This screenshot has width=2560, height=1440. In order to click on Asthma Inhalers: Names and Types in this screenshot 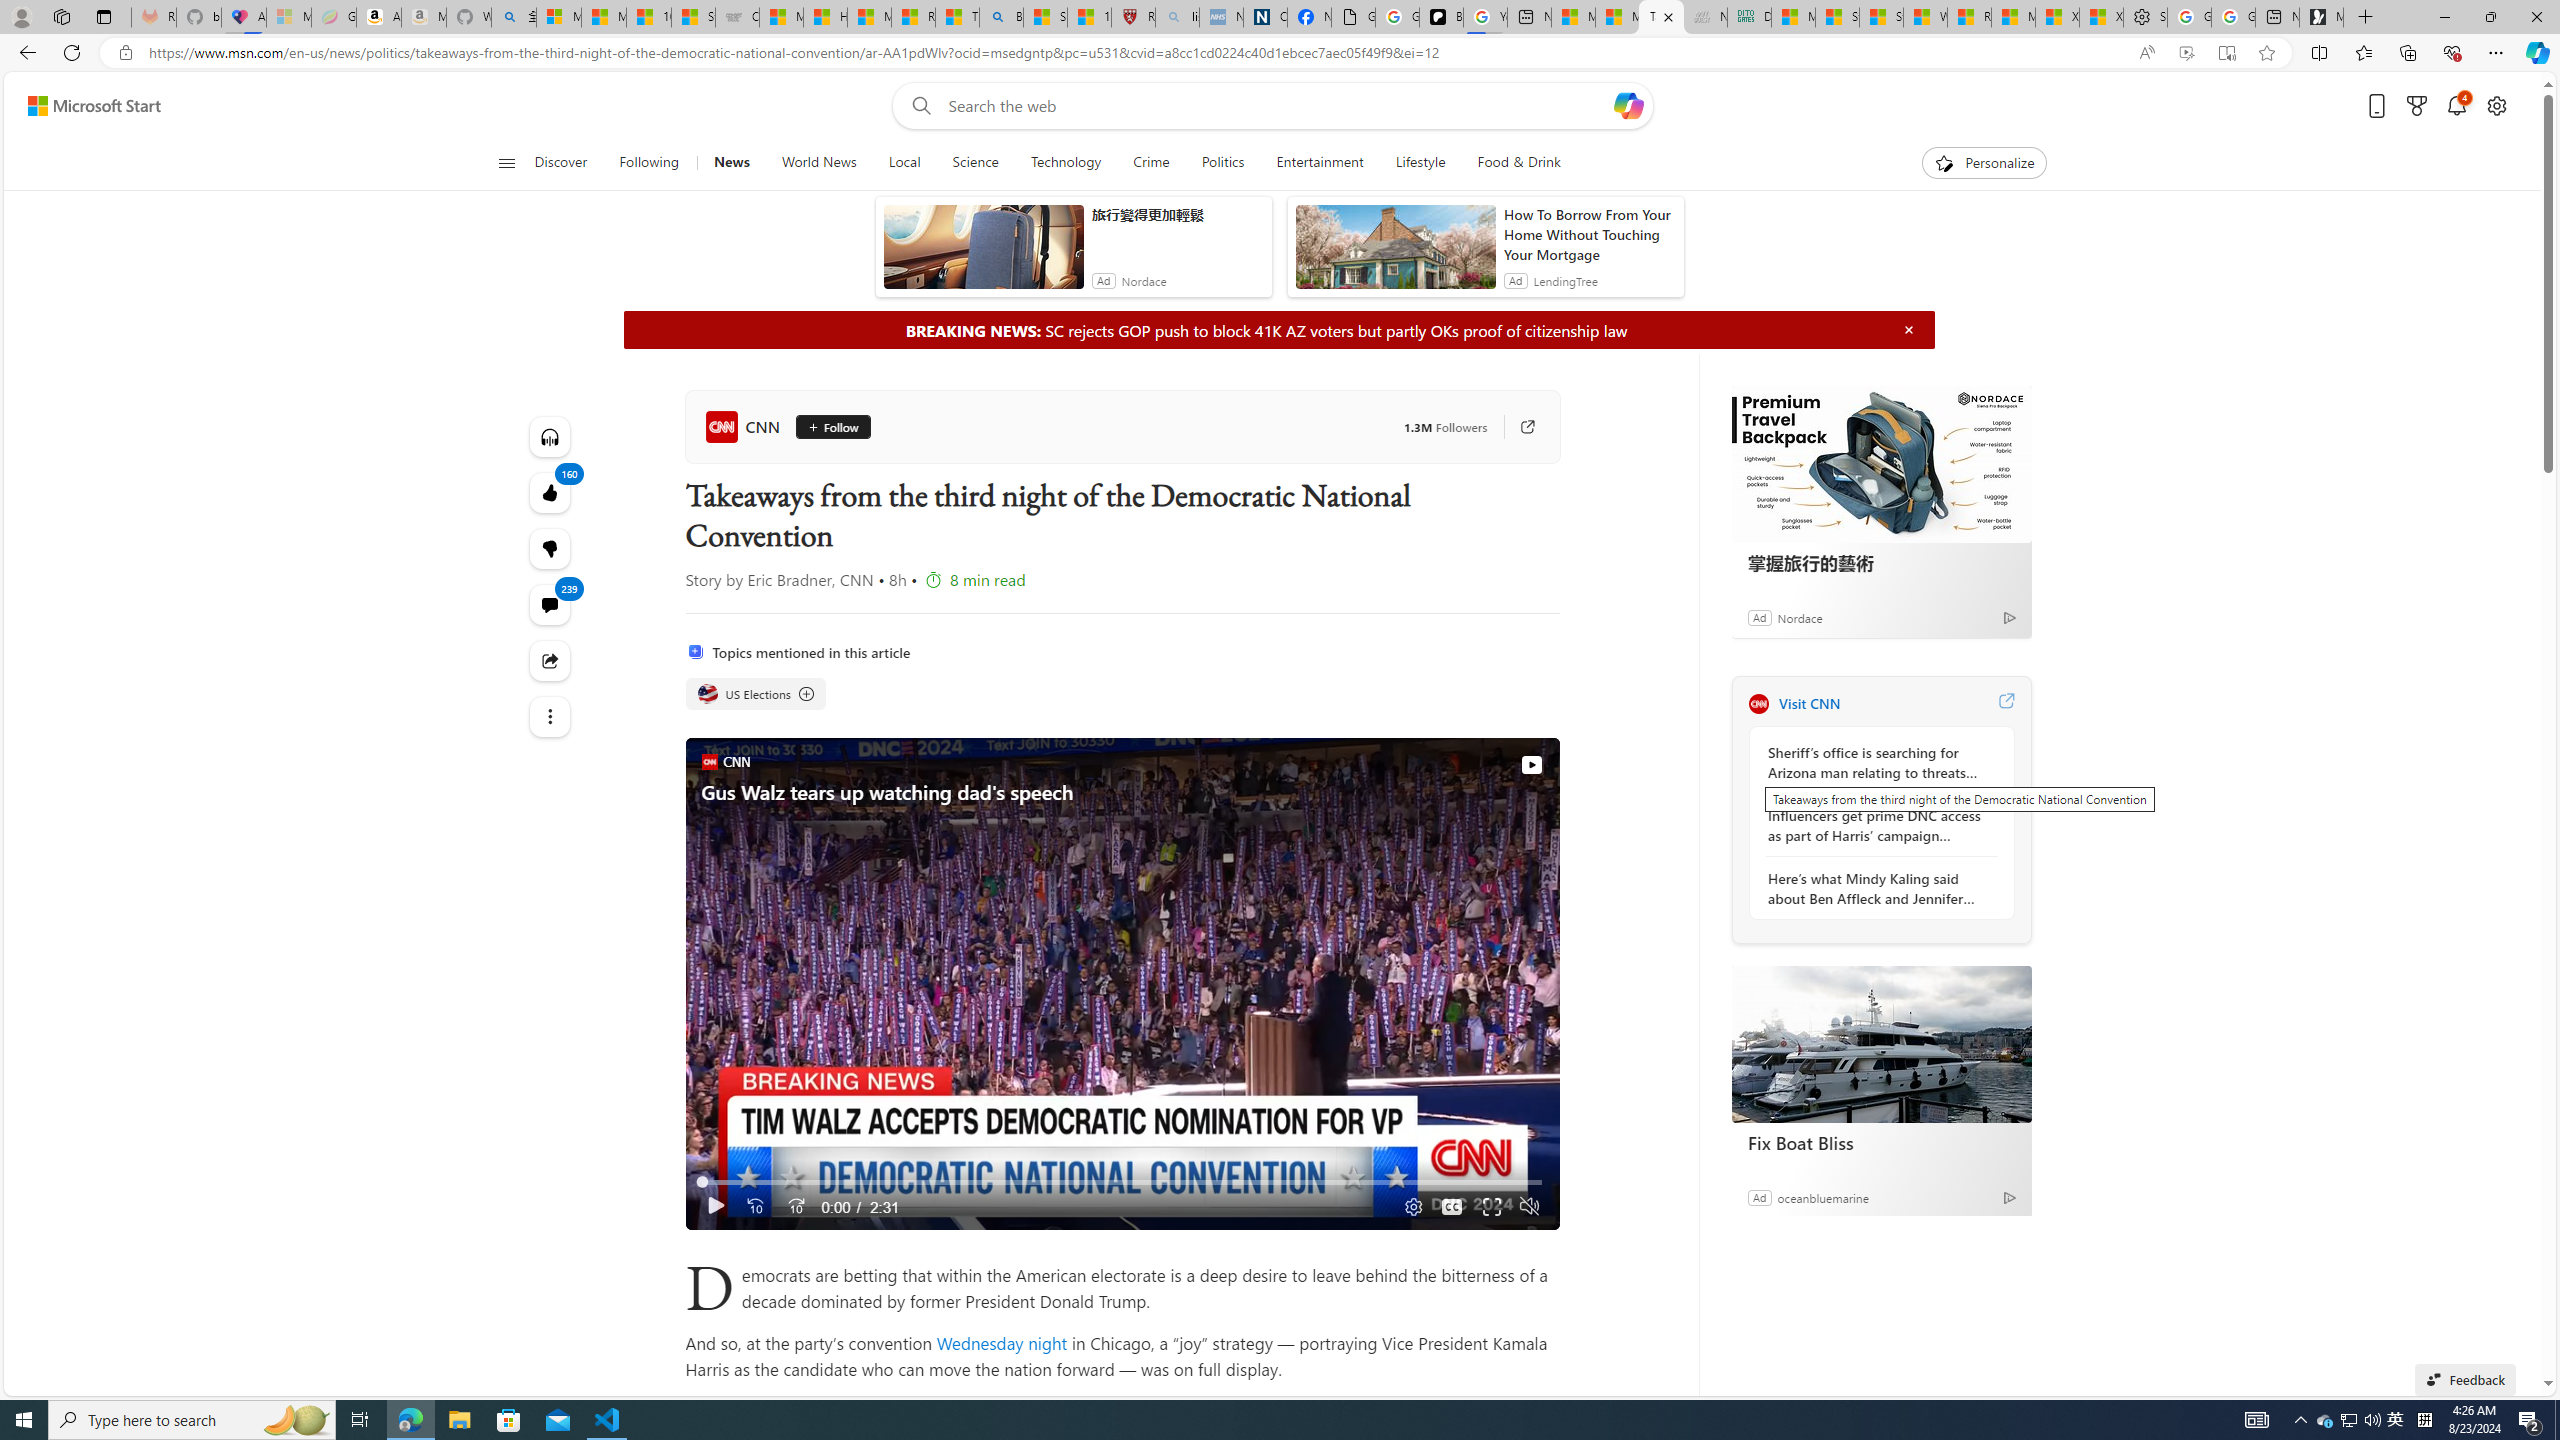, I will do `click(242, 17)`.